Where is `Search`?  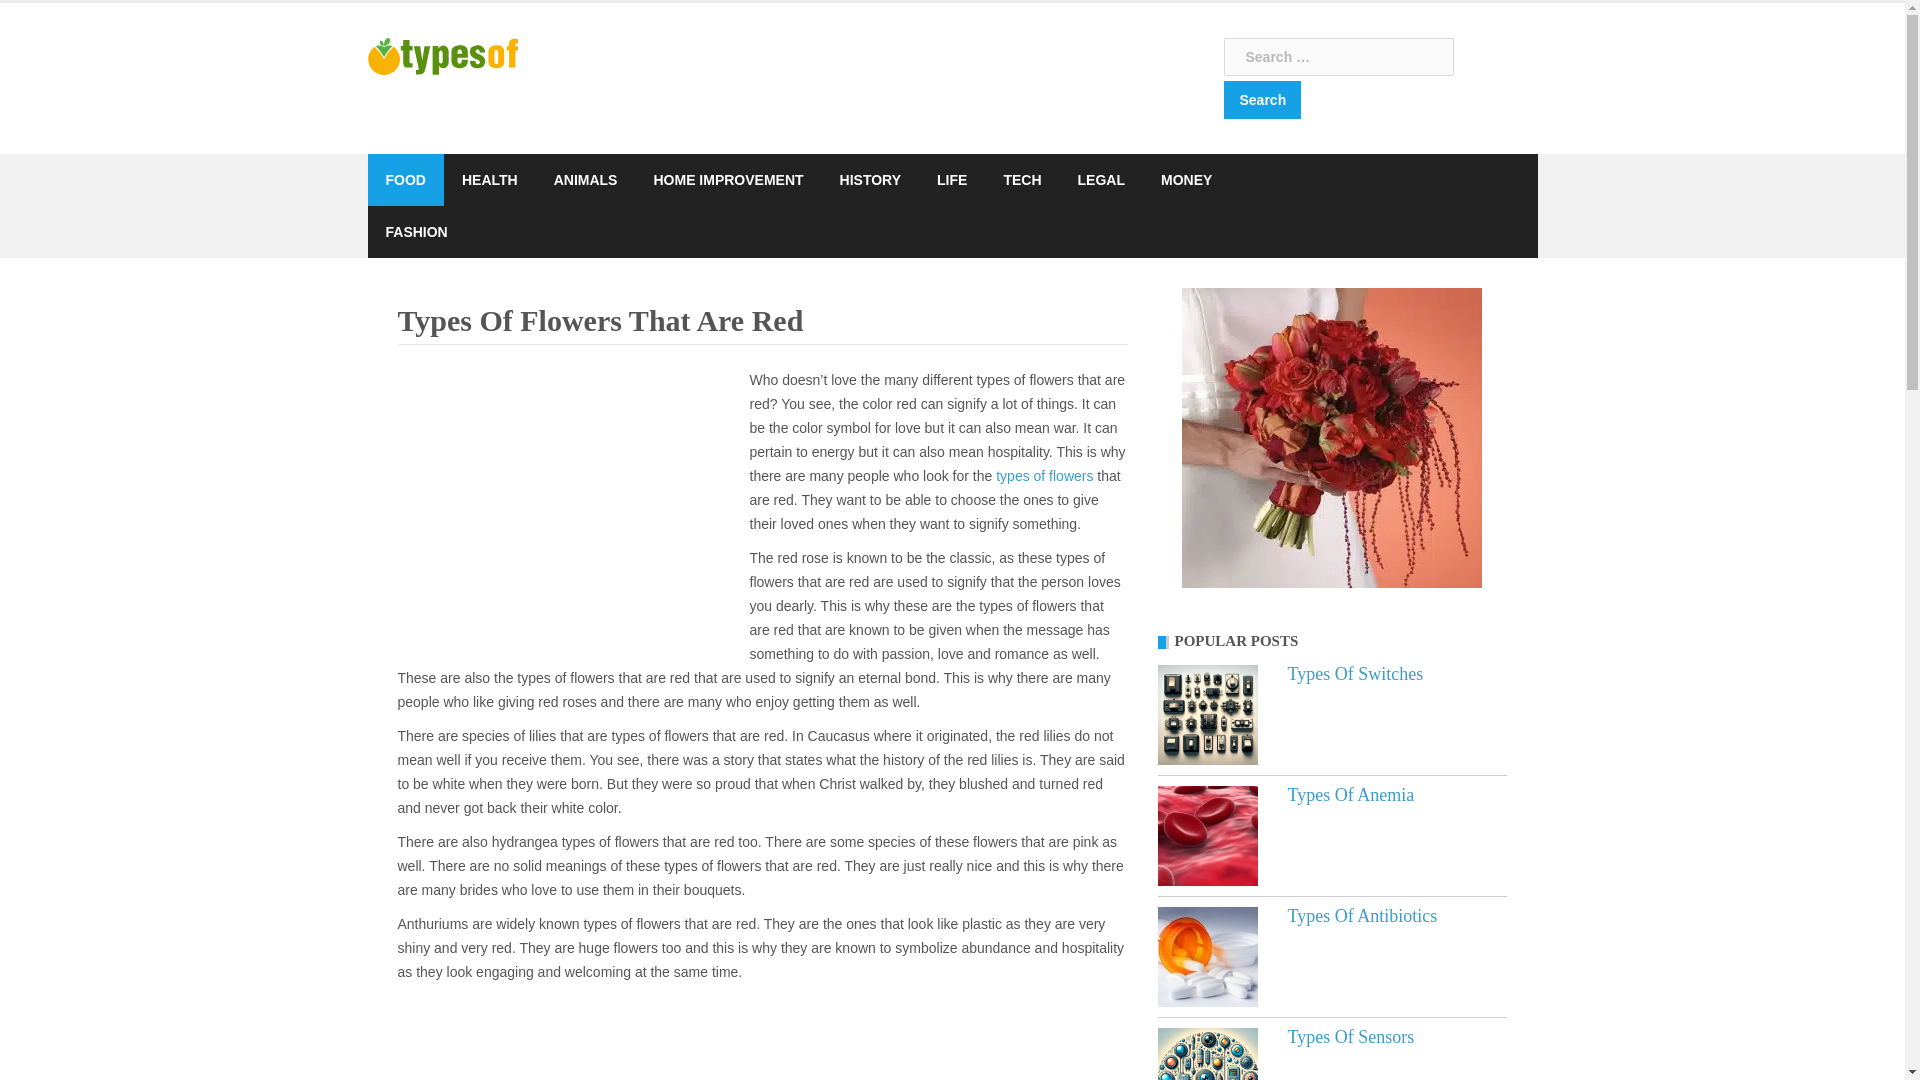 Search is located at coordinates (1262, 100).